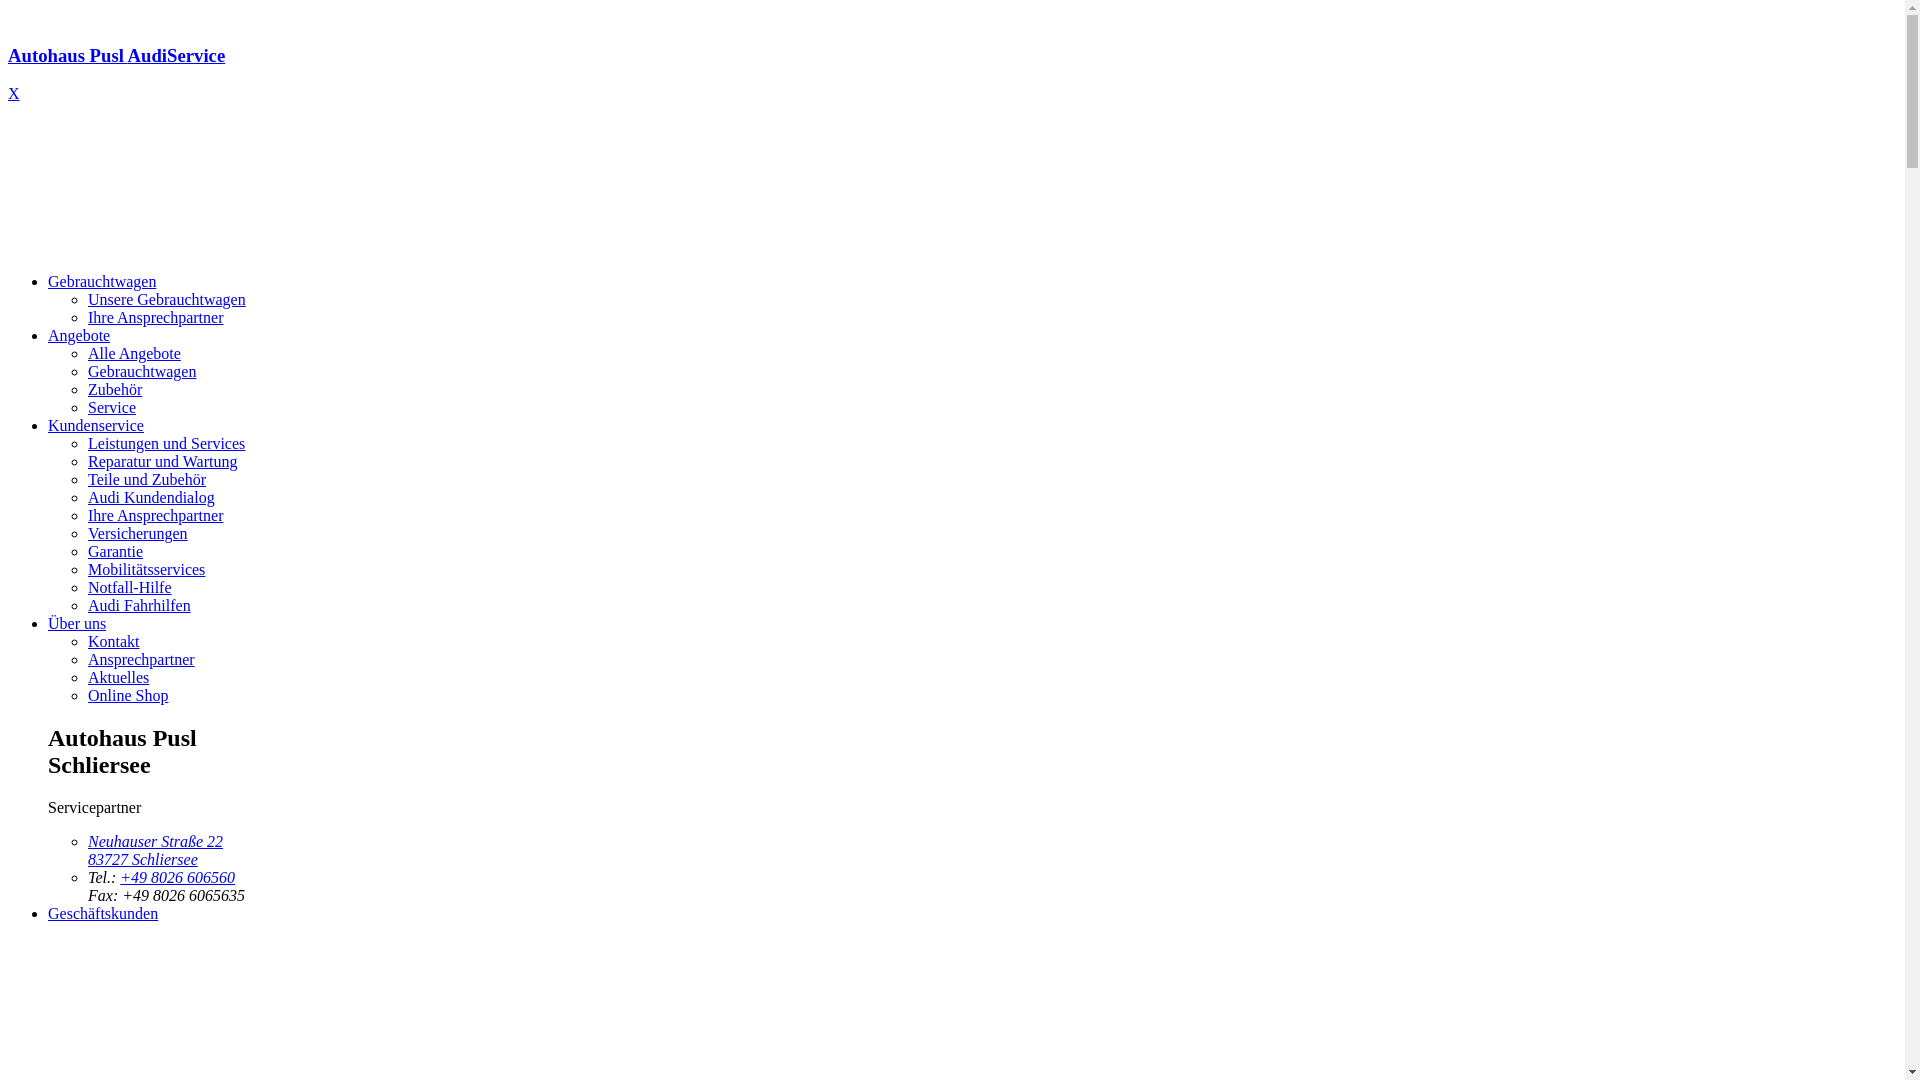  Describe the element at coordinates (79, 336) in the screenshot. I see `Angebote` at that location.